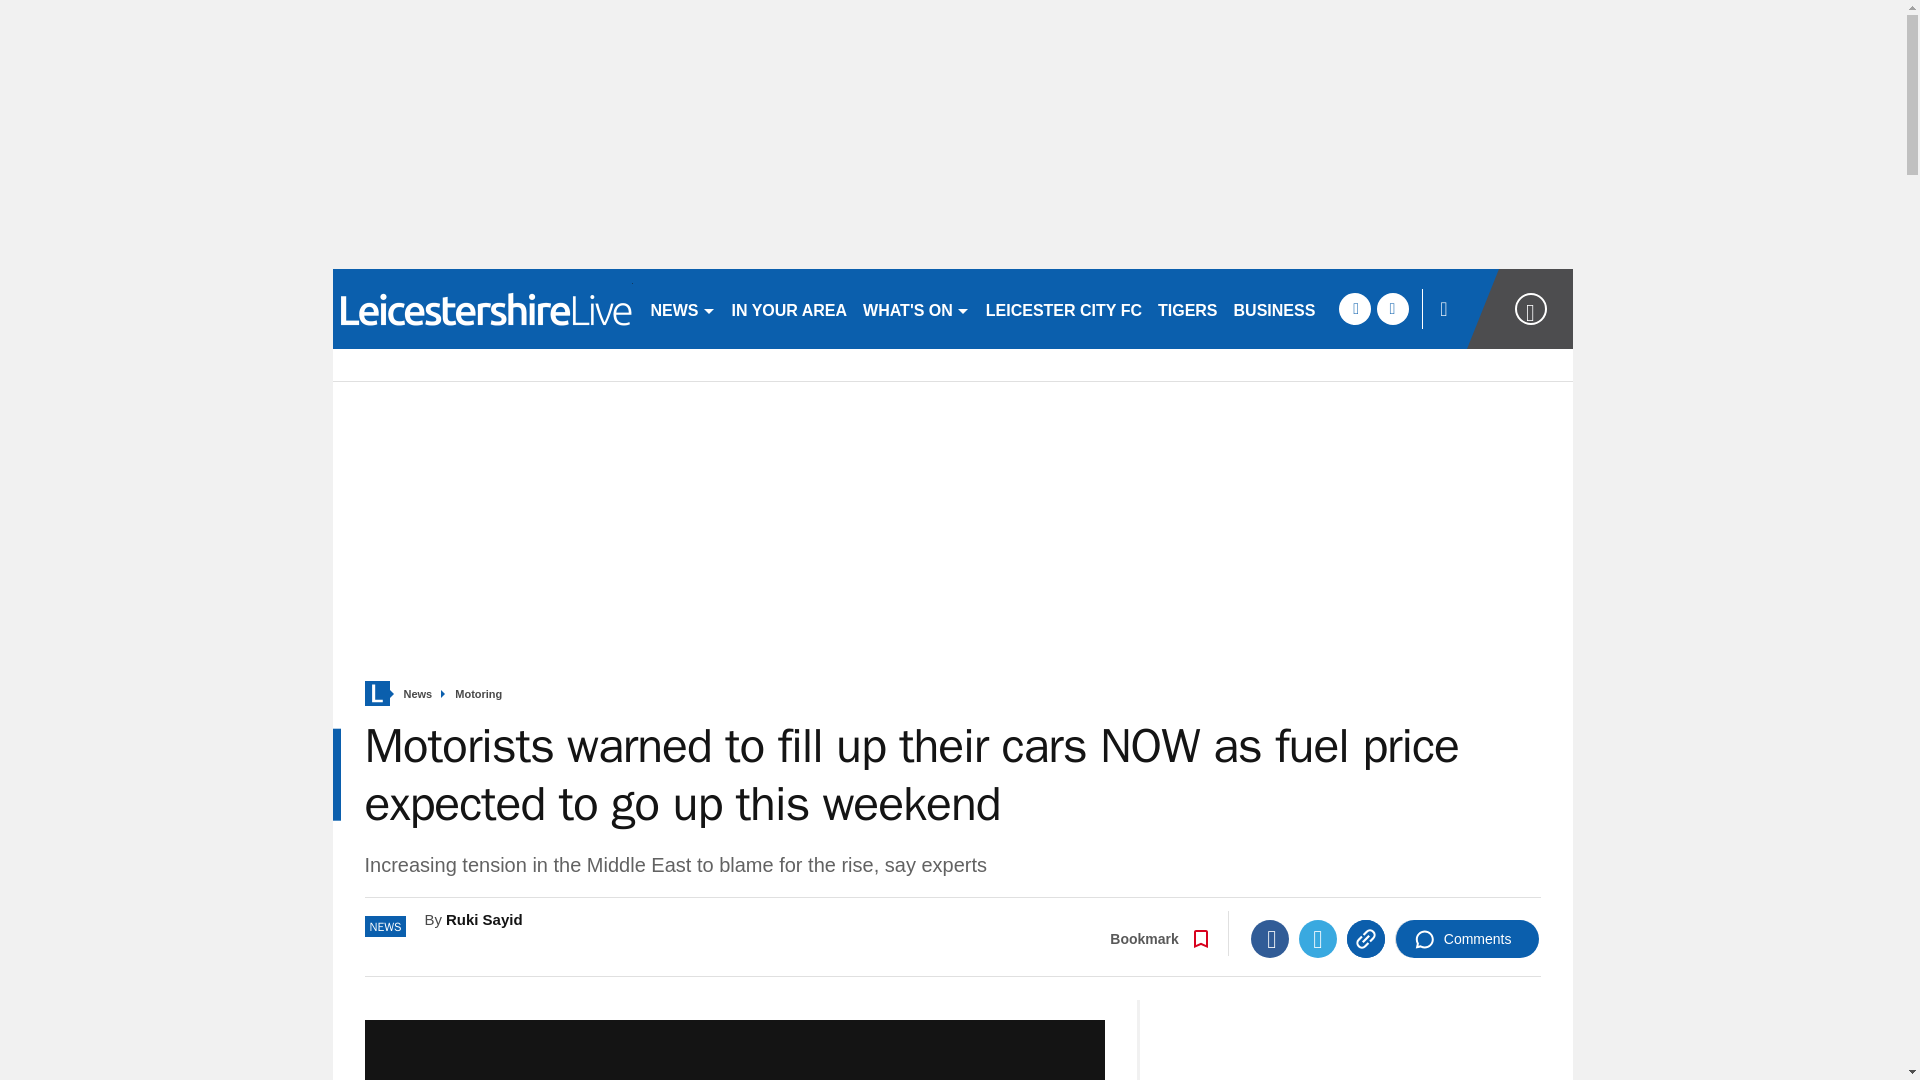 The width and height of the screenshot is (1920, 1080). I want to click on twitter, so click(1392, 308).